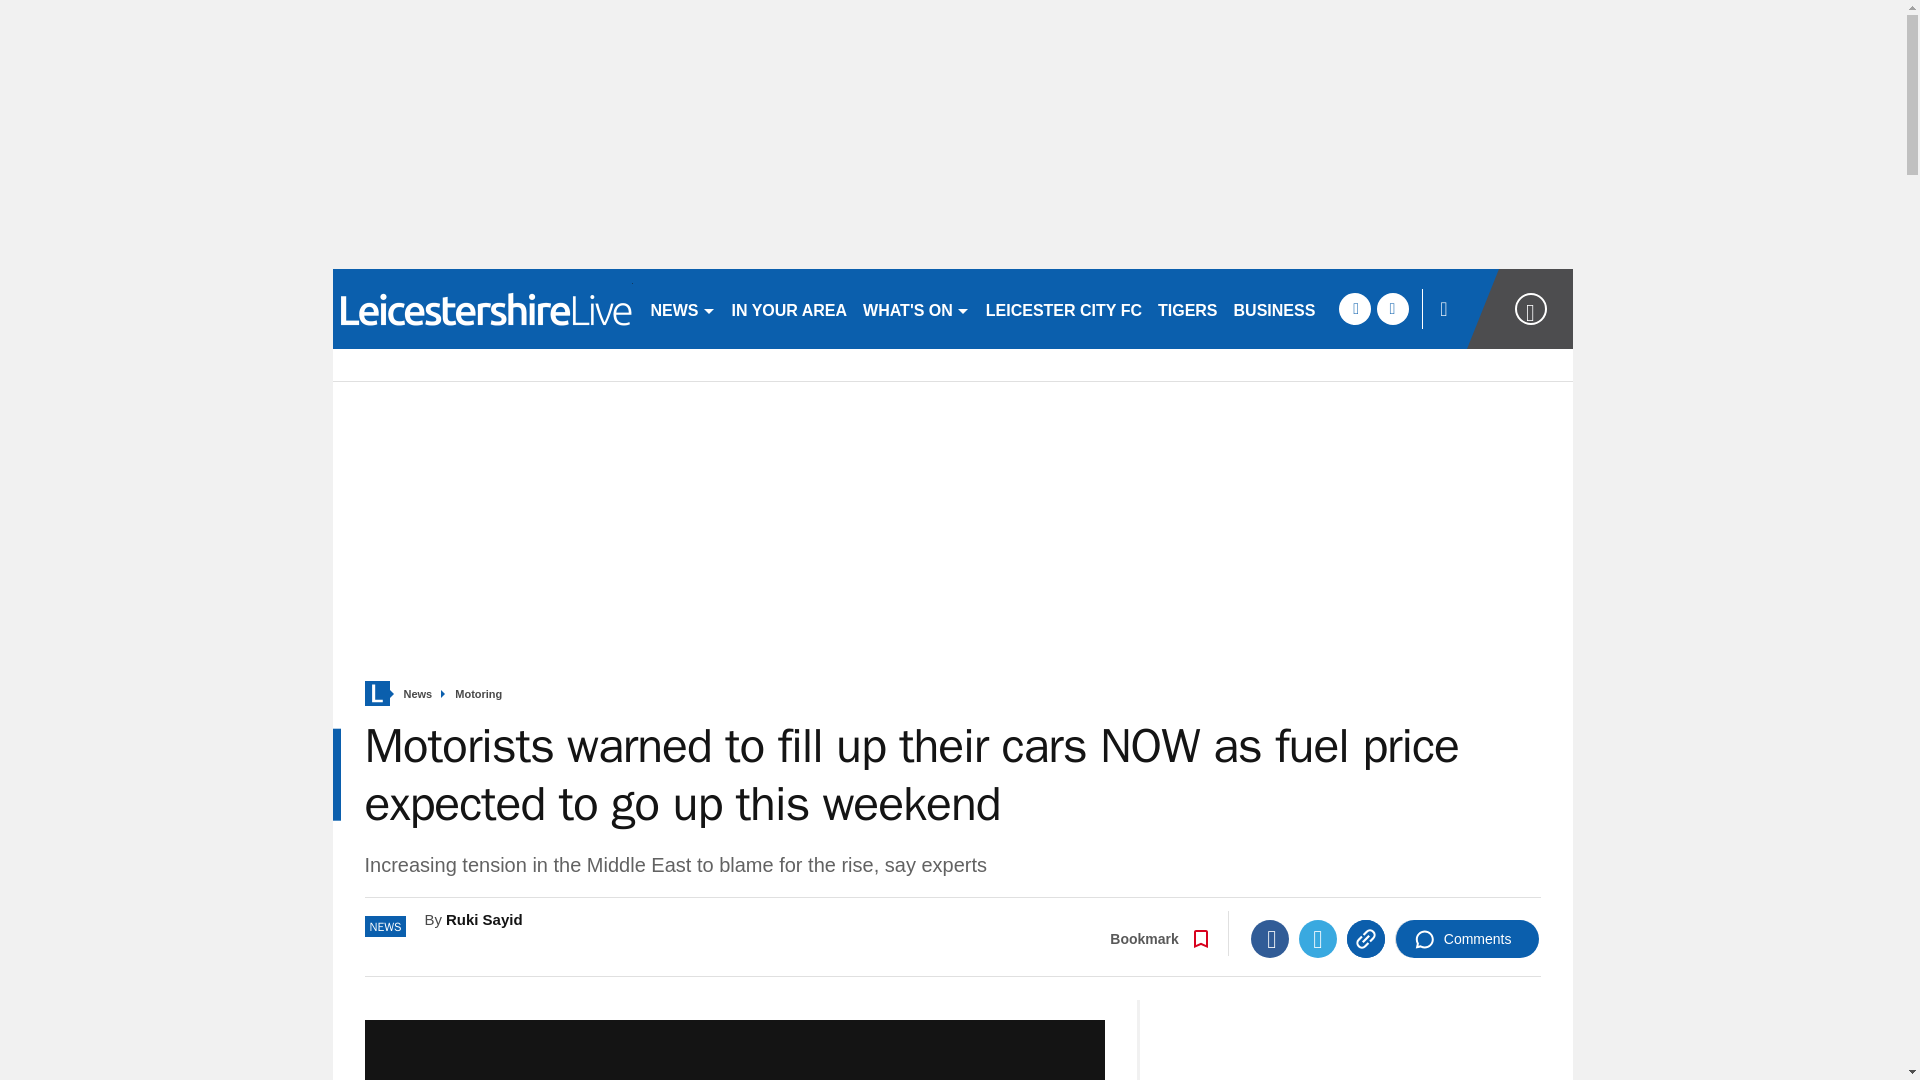 The width and height of the screenshot is (1920, 1080). I want to click on twitter, so click(1392, 308).